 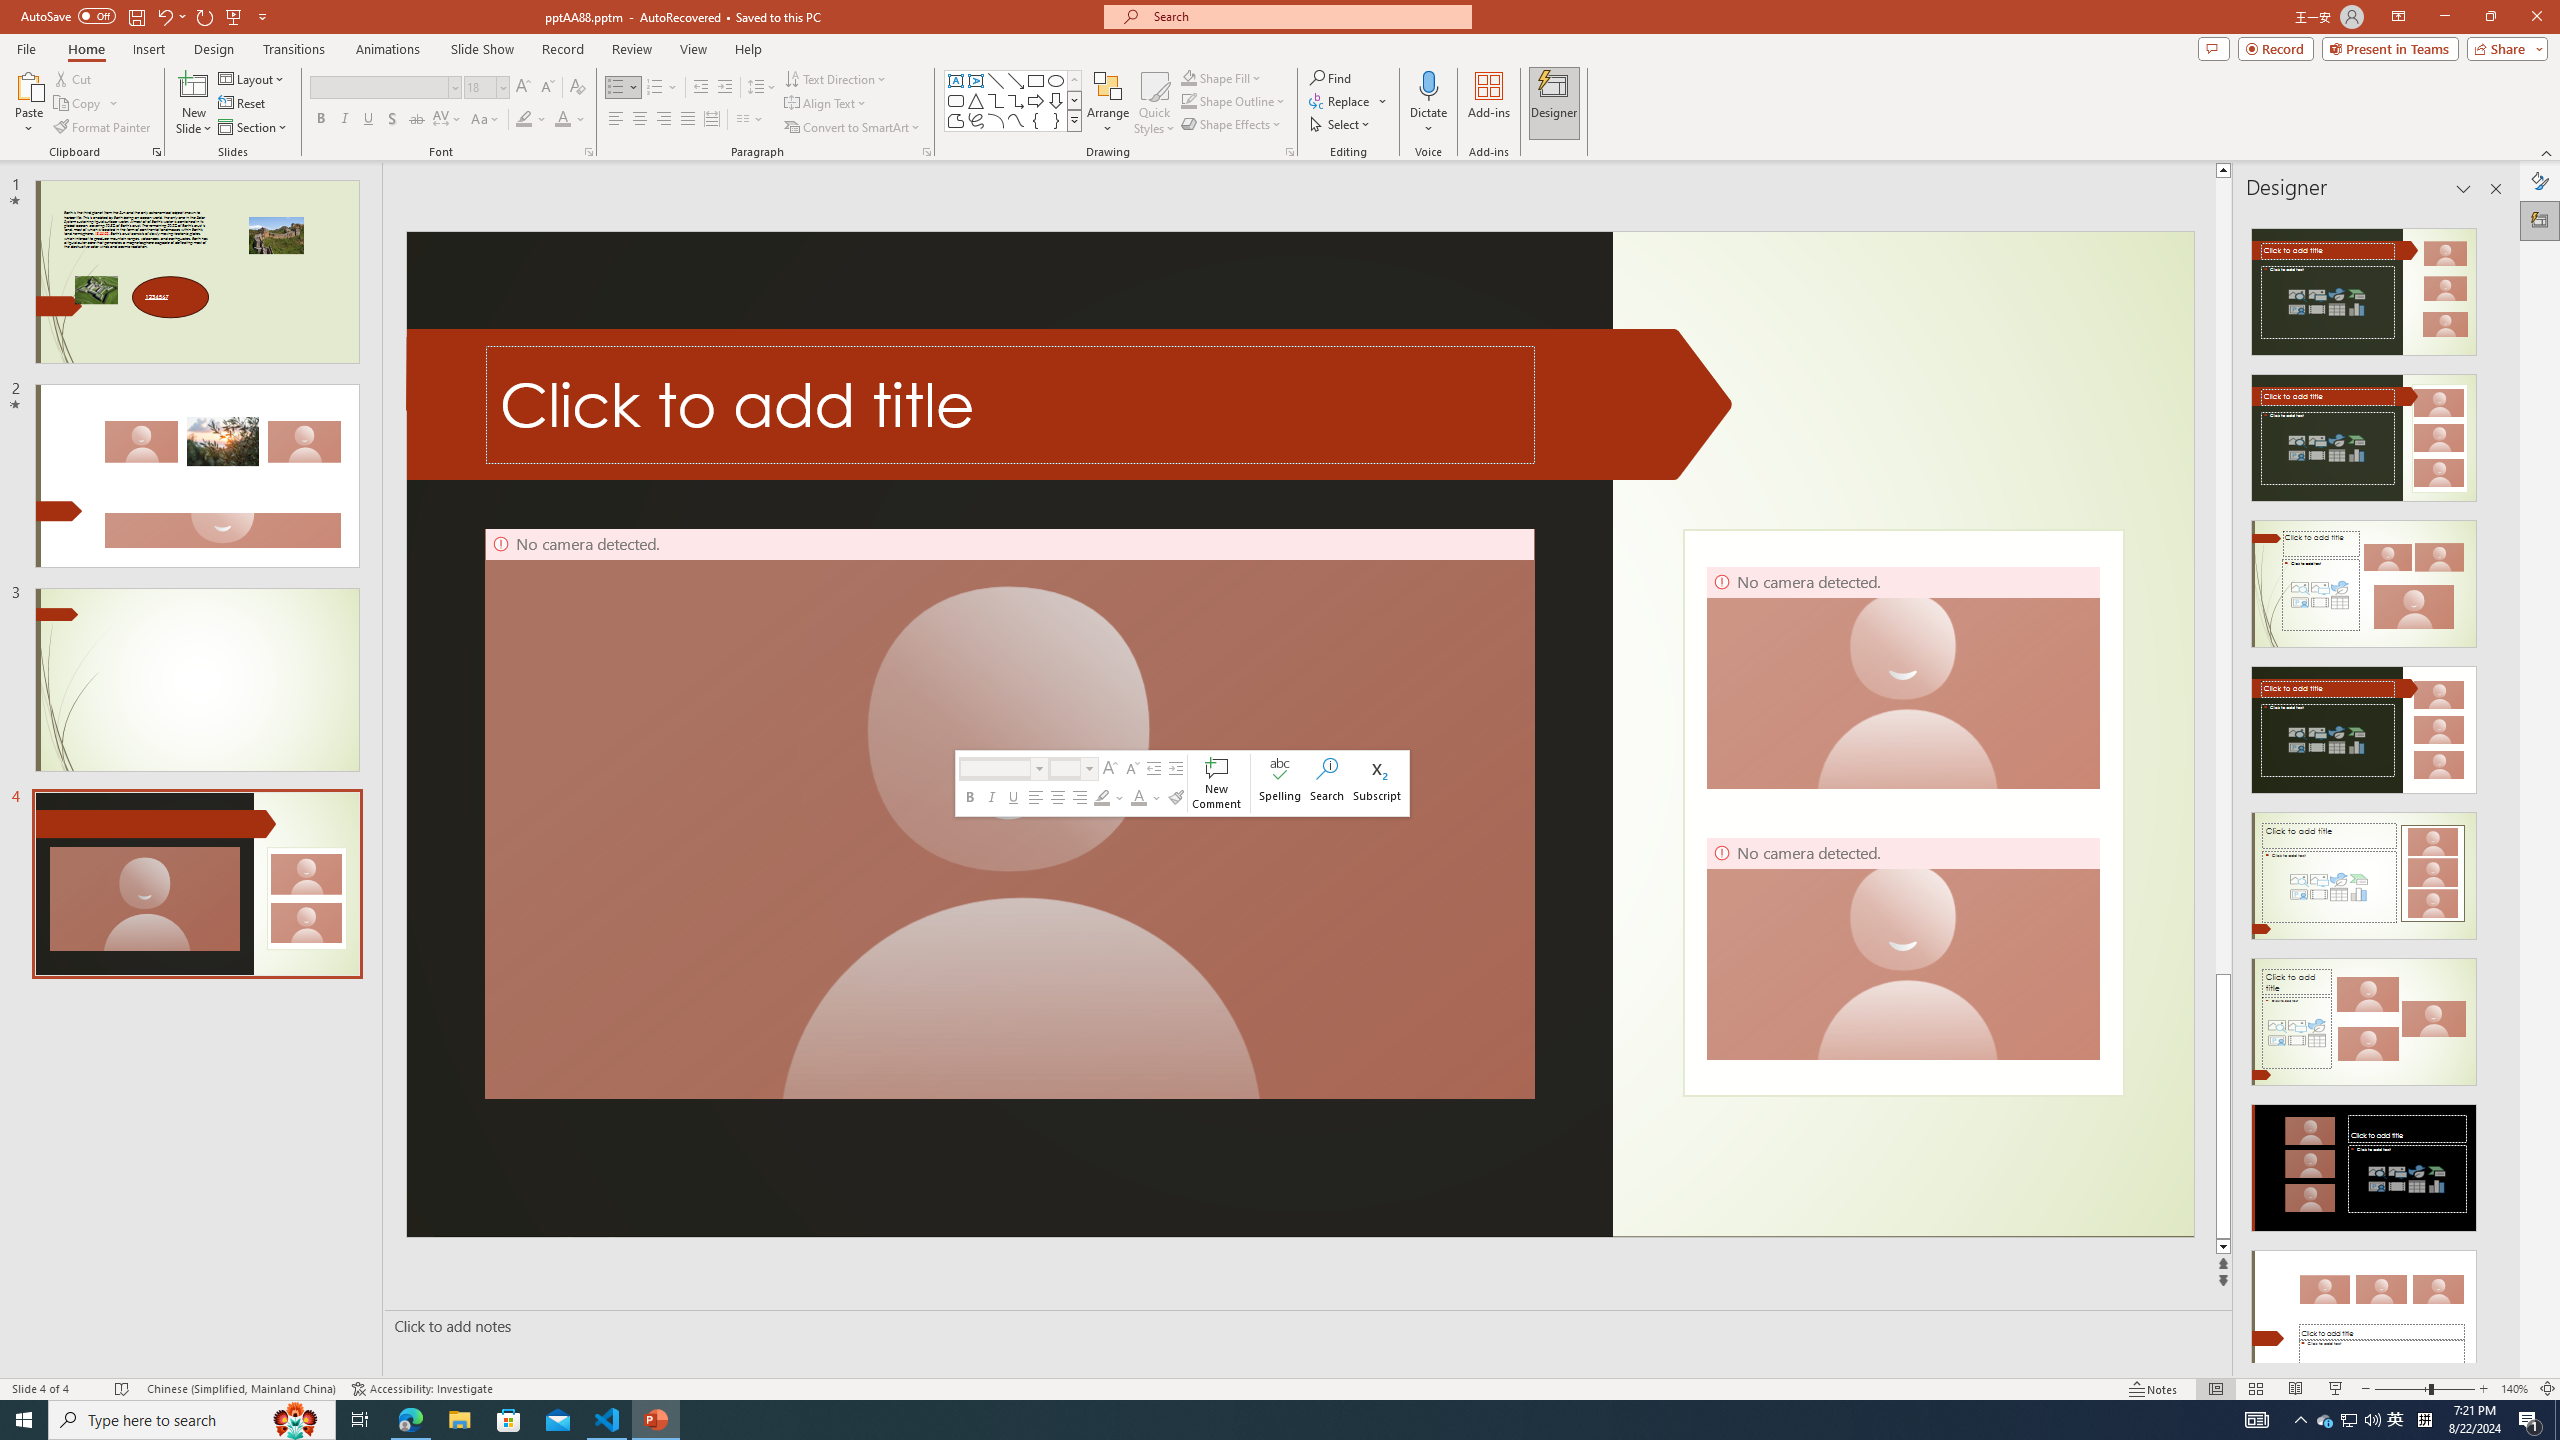 I want to click on Zoom 140%, so click(x=2514, y=1389).